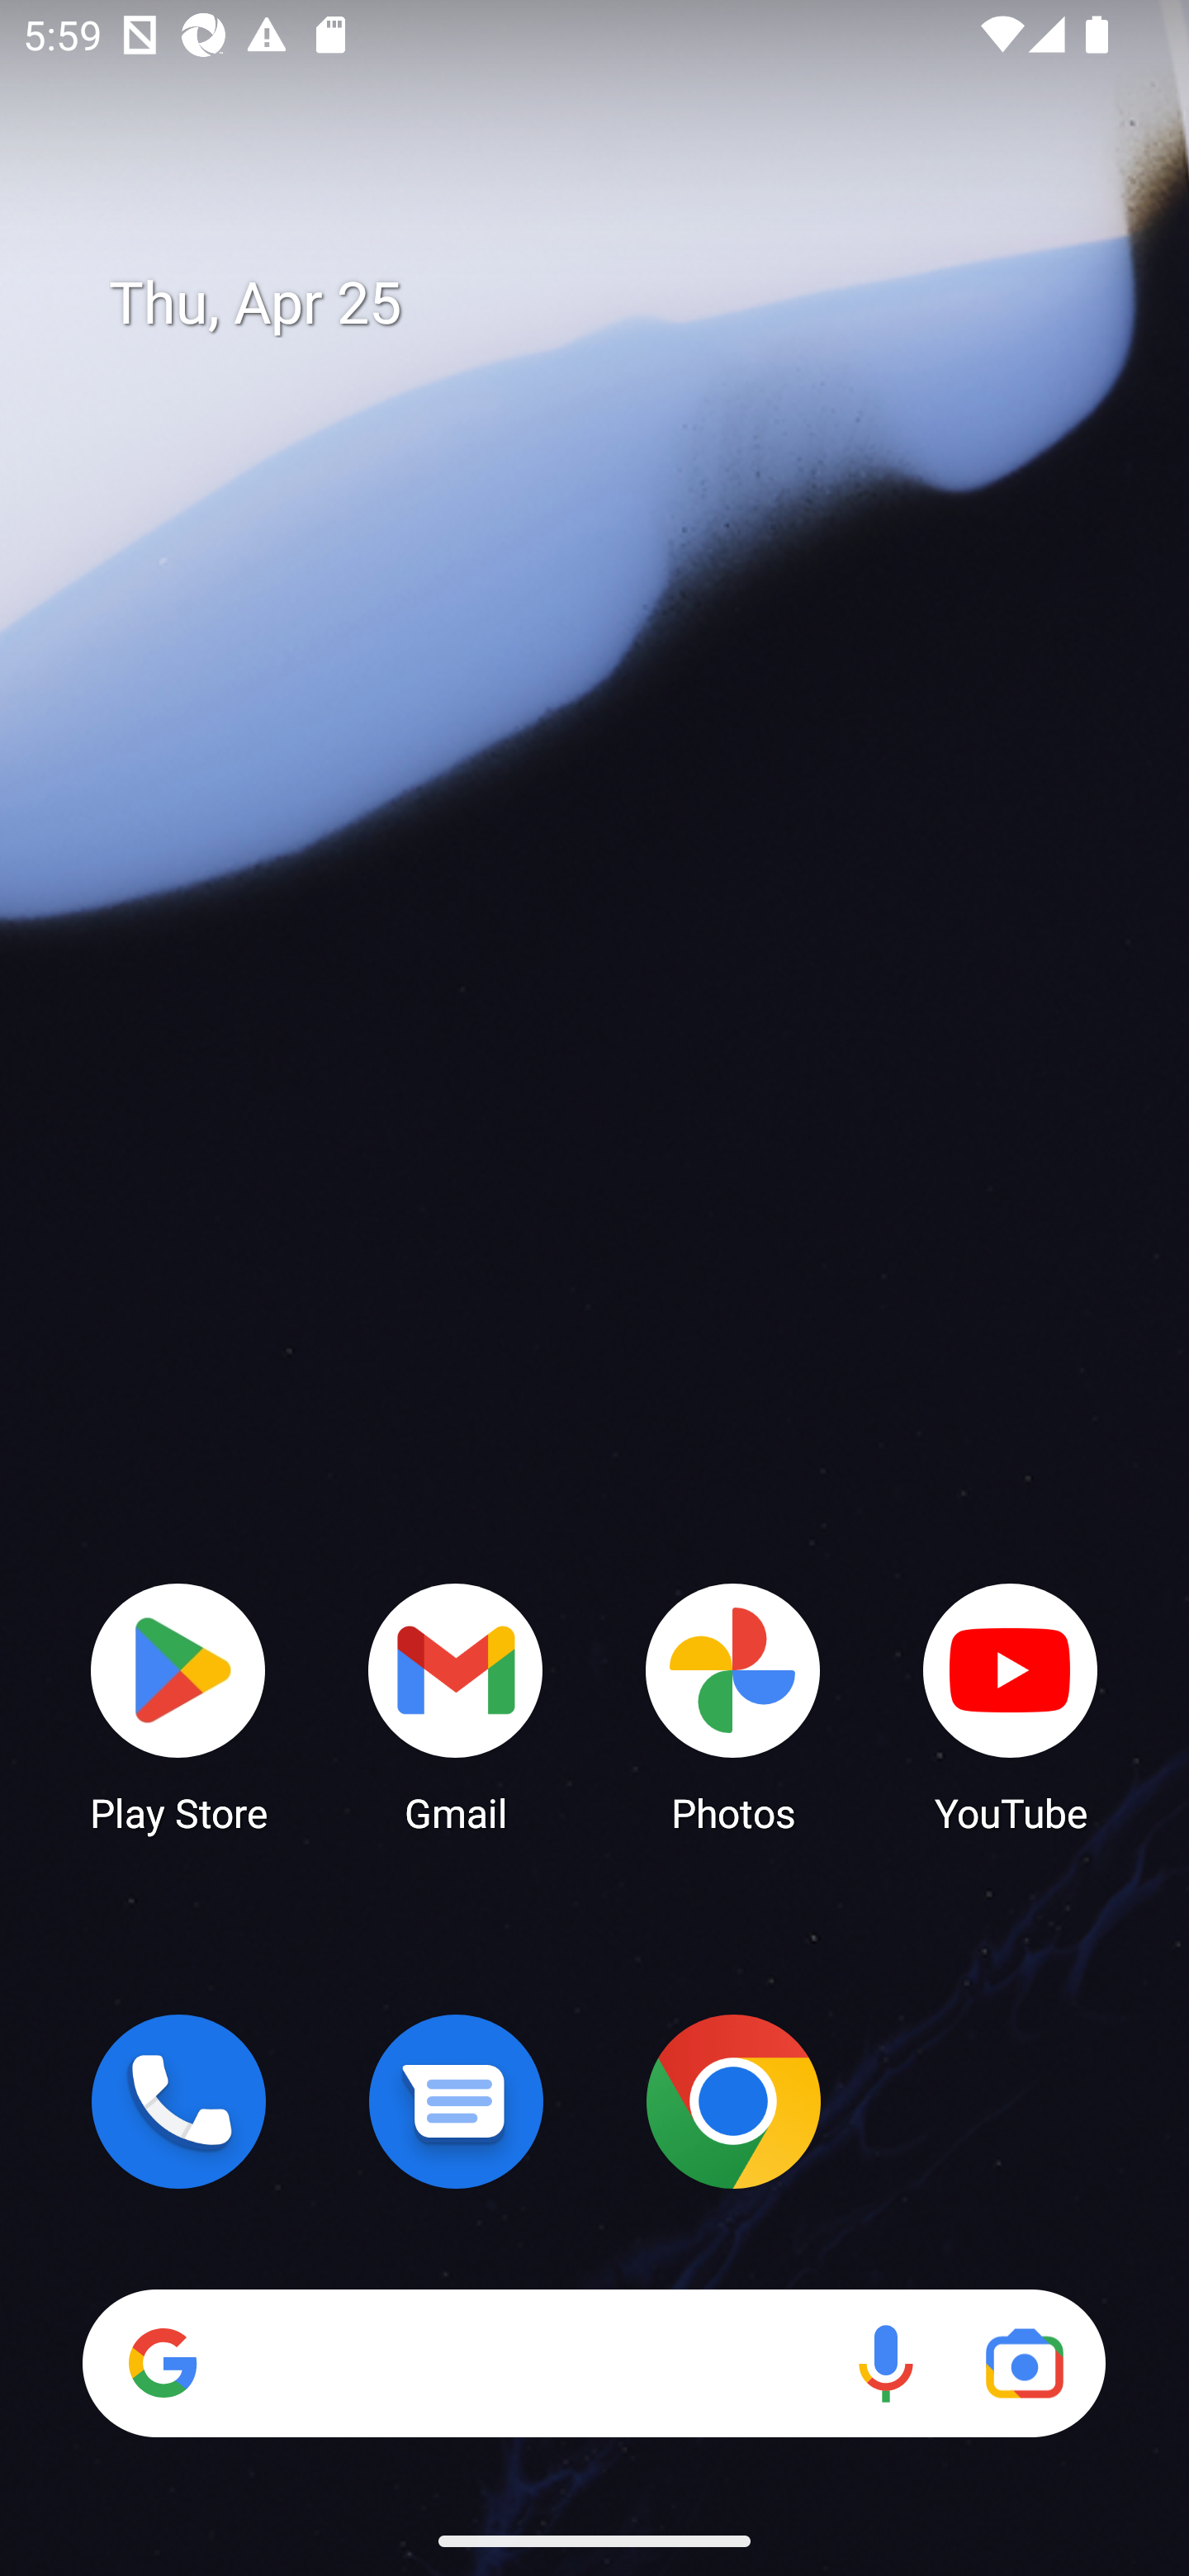 The height and width of the screenshot is (2576, 1189). What do you see at coordinates (456, 1706) in the screenshot?
I see `Gmail` at bounding box center [456, 1706].